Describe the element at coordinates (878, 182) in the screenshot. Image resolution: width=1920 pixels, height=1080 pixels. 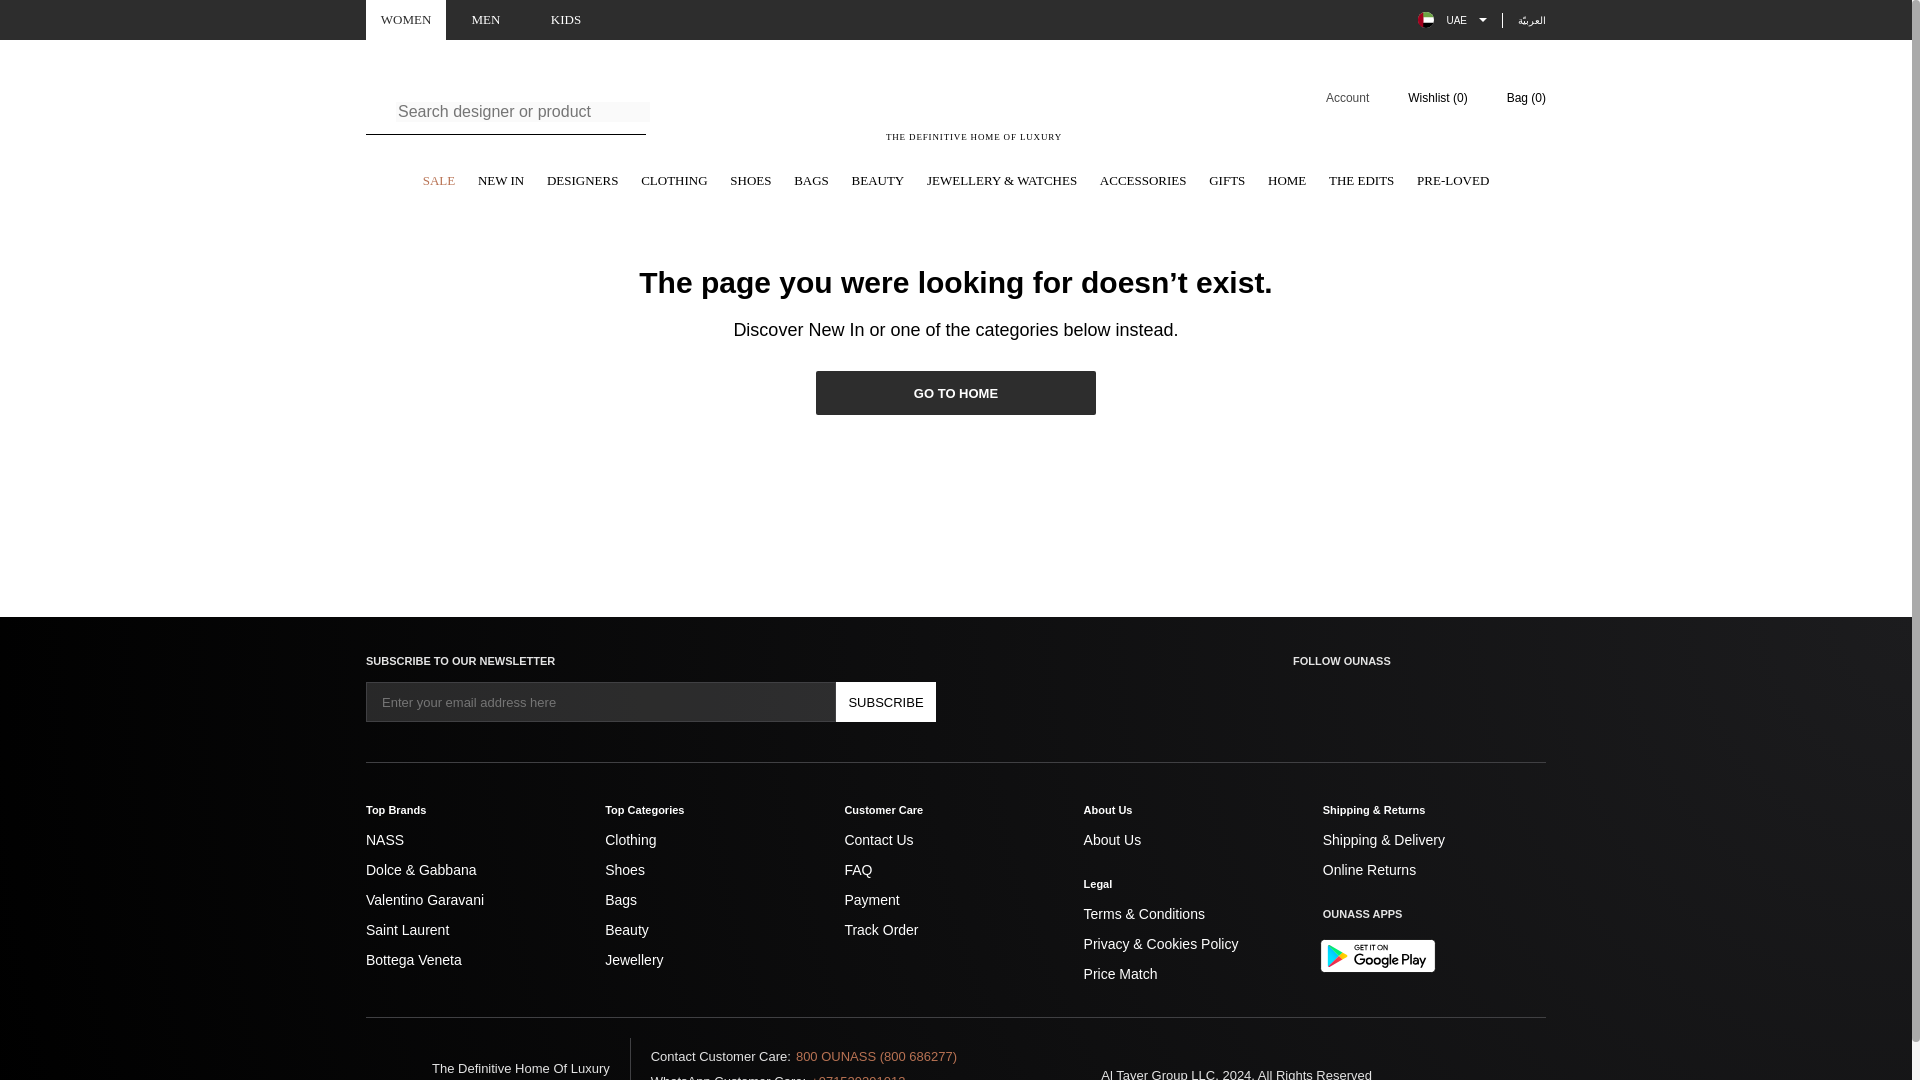
I see `BEAUTY` at that location.